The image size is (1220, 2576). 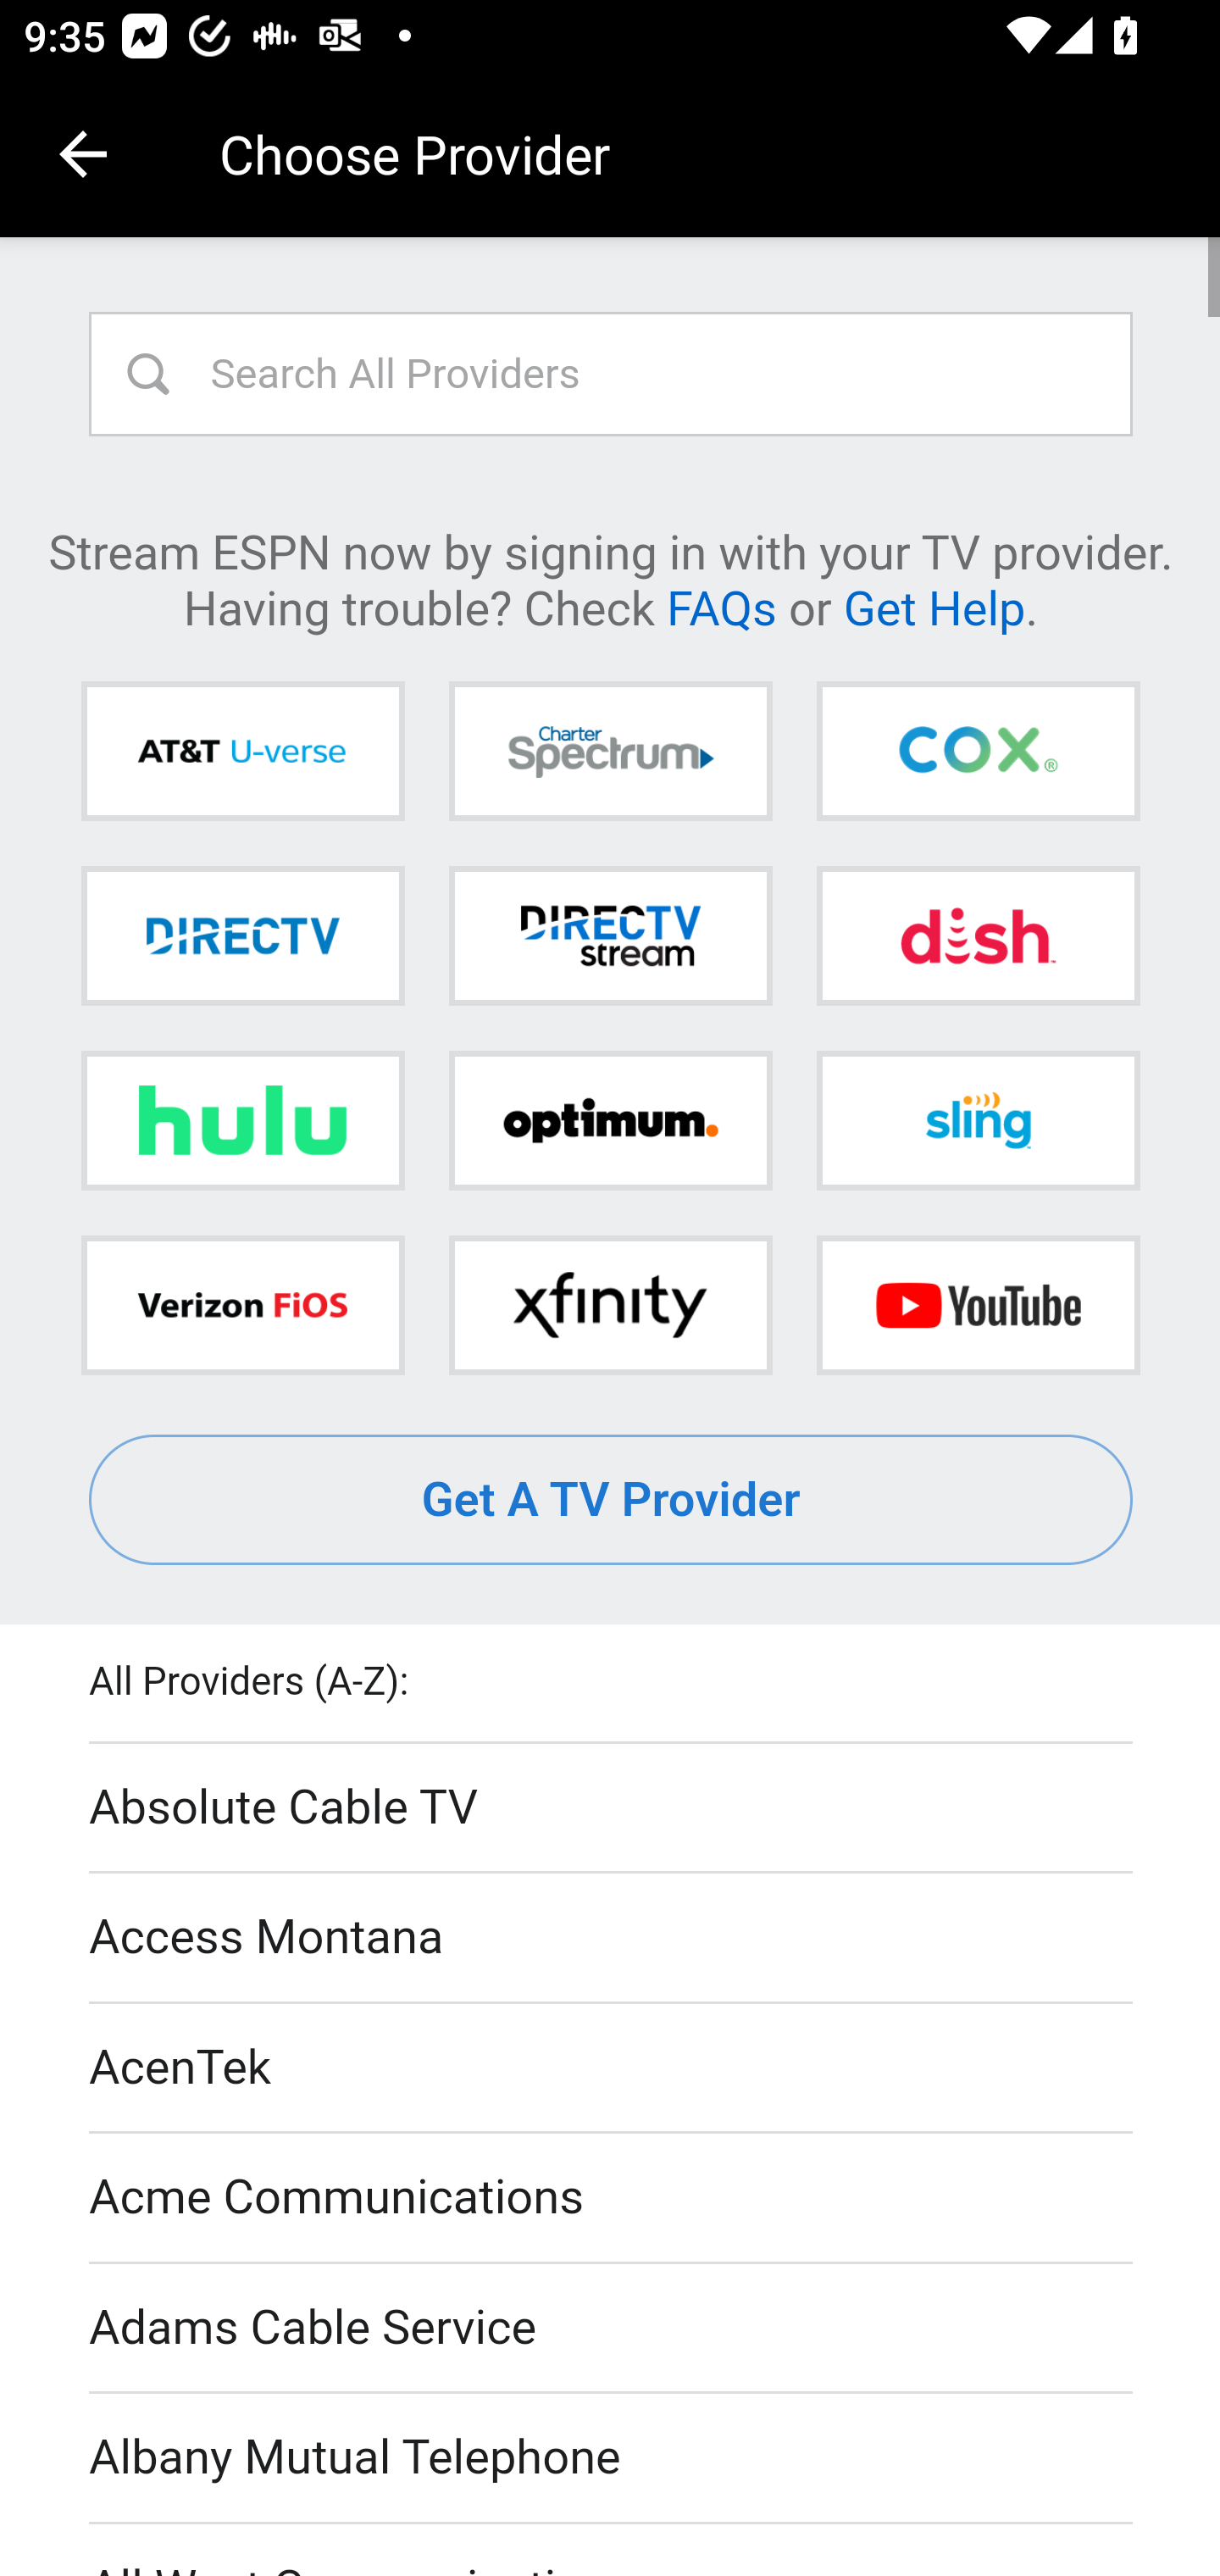 What do you see at coordinates (934, 606) in the screenshot?
I see `Get Help` at bounding box center [934, 606].